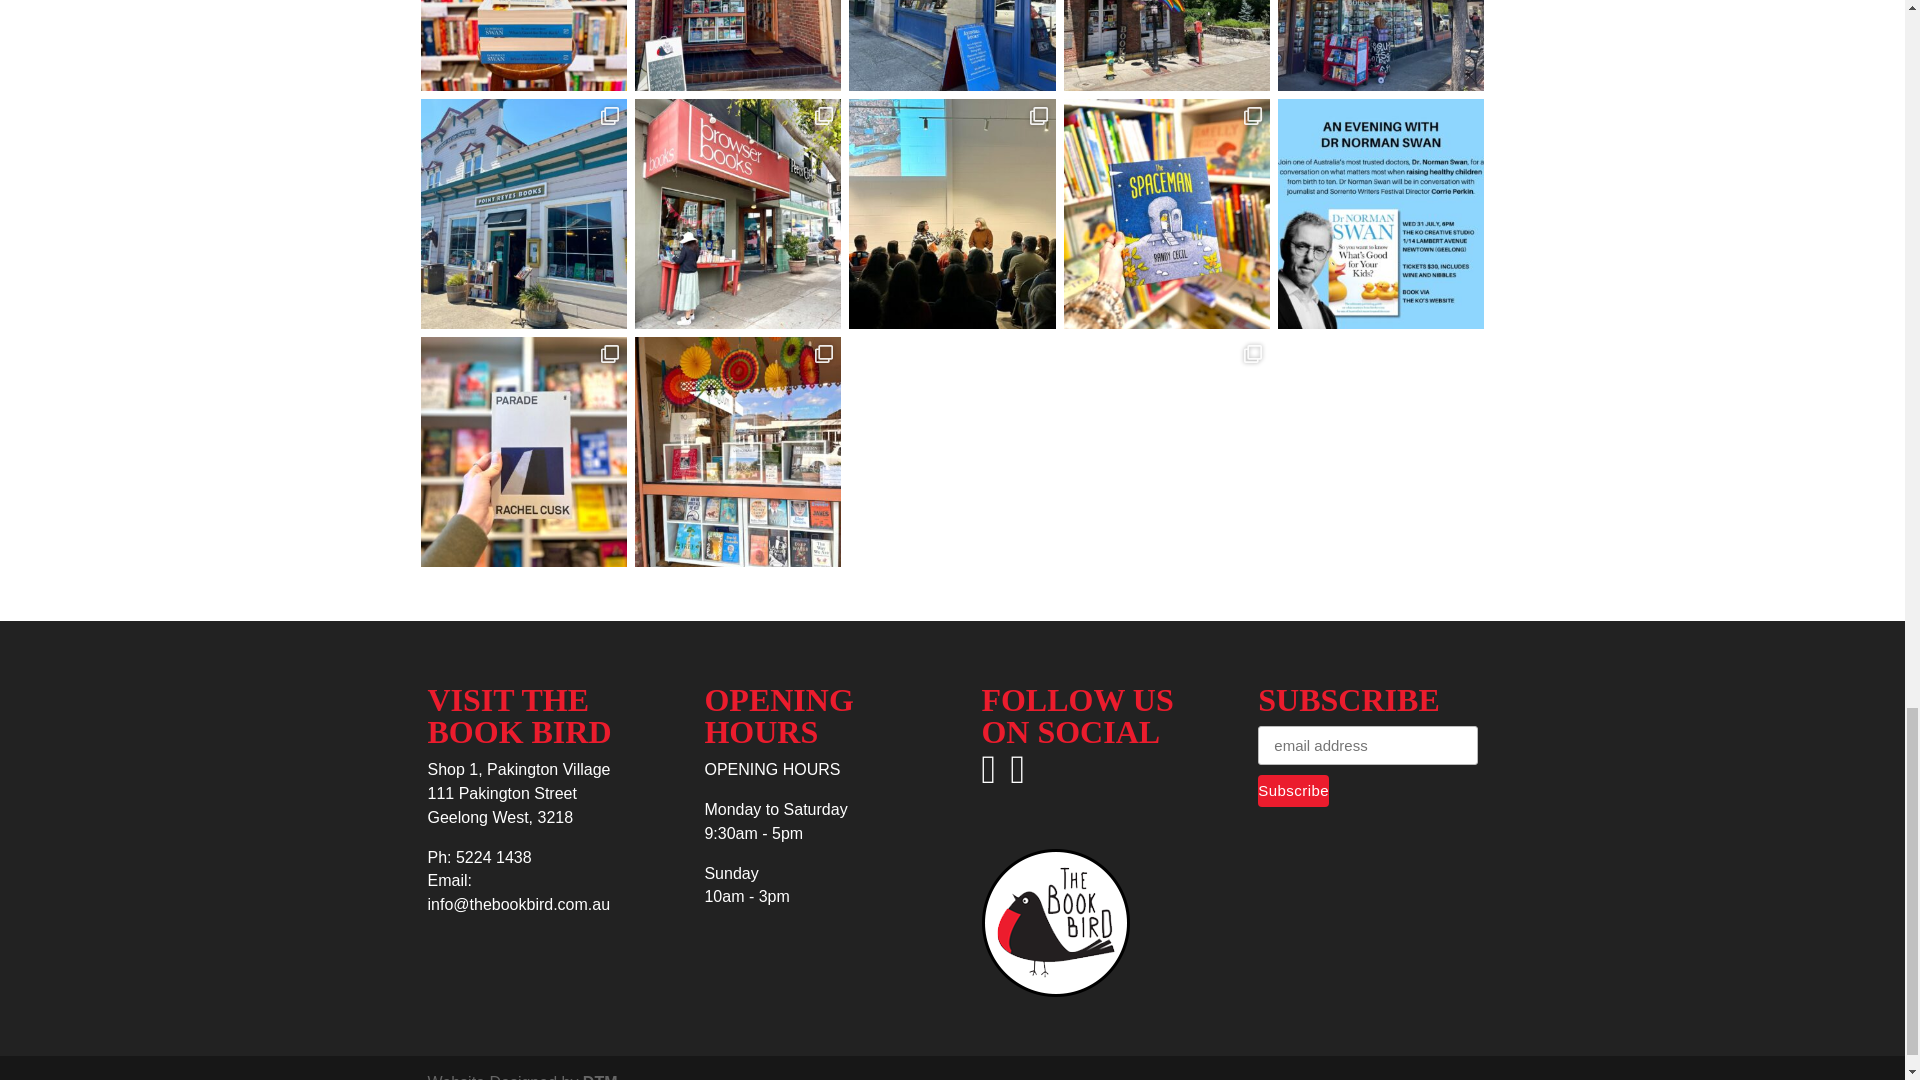 Image resolution: width=1920 pixels, height=1080 pixels. What do you see at coordinates (522, 214) in the screenshot?
I see `Next stop on our Californian bookshop tour is Poin` at bounding box center [522, 214].